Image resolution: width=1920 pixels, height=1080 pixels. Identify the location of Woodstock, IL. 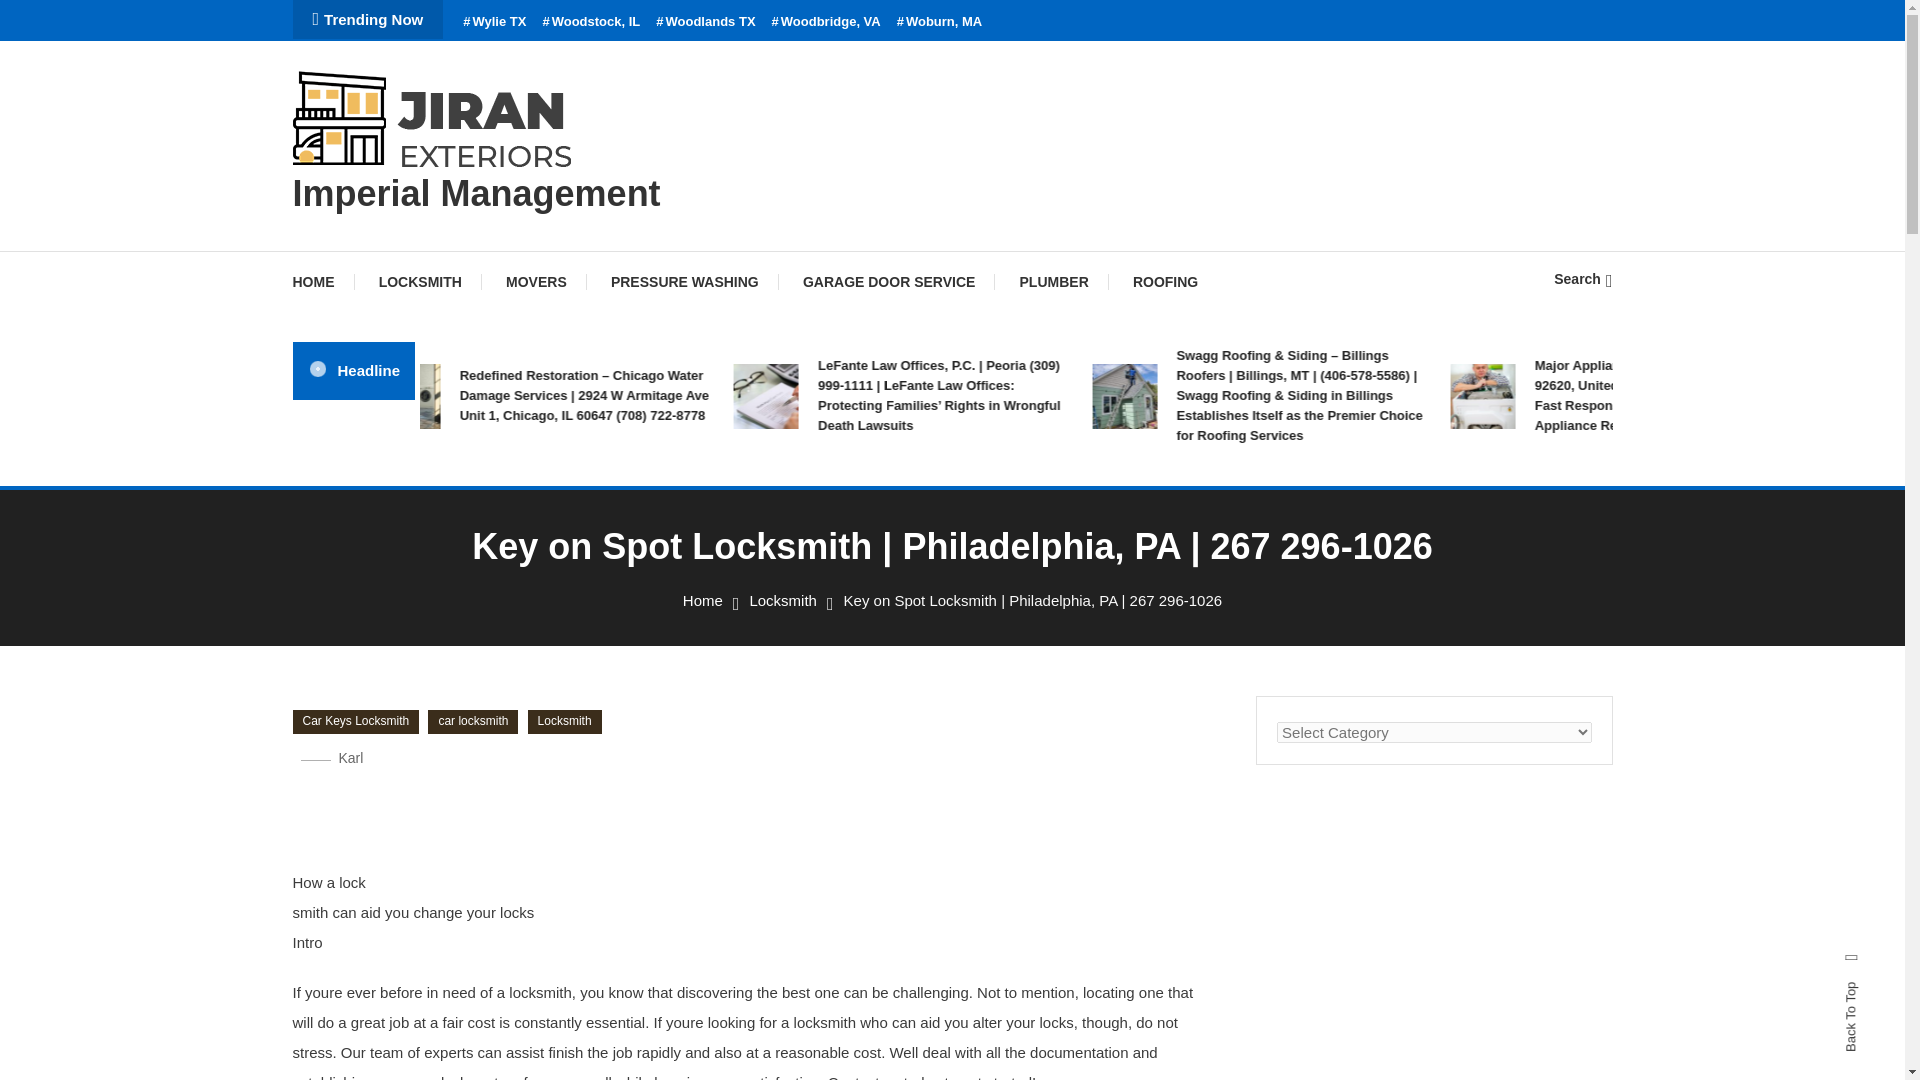
(590, 22).